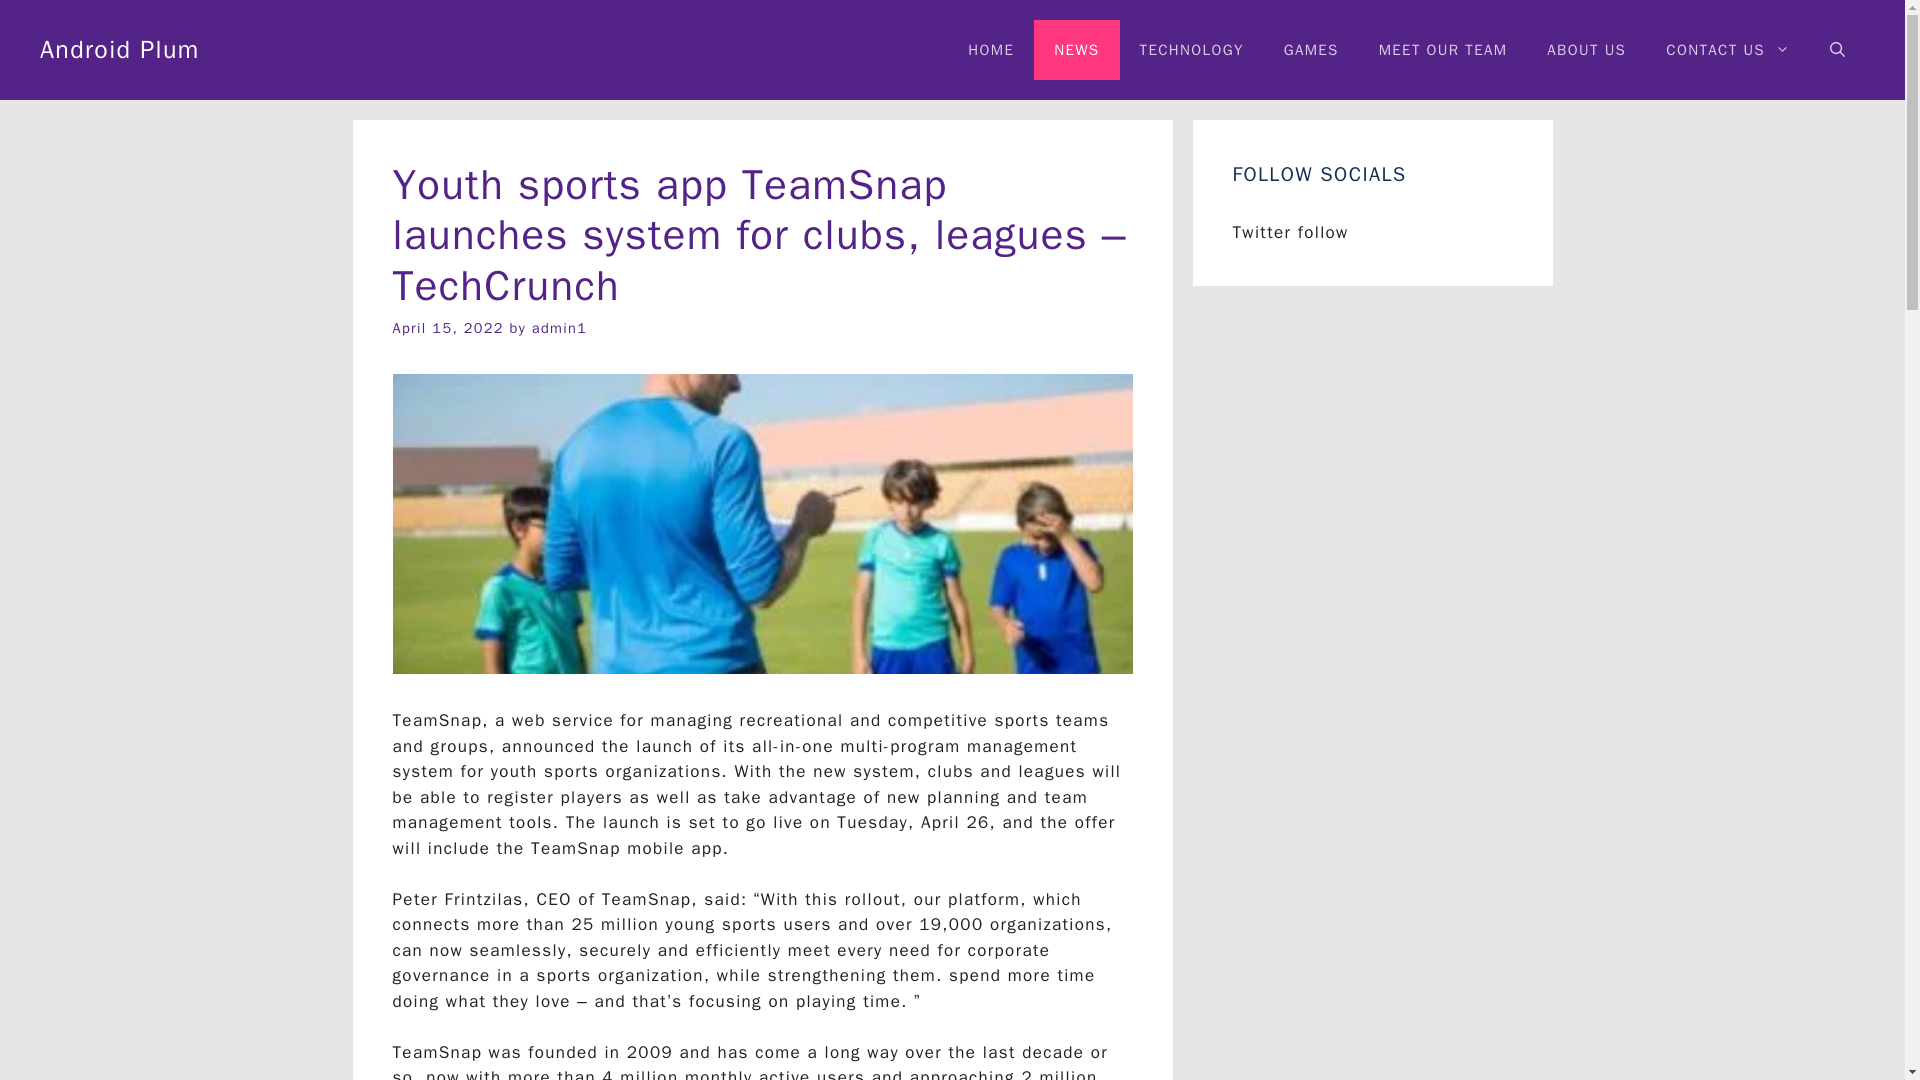 The height and width of the screenshot is (1080, 1920). I want to click on View all posts by admin1, so click(559, 327).